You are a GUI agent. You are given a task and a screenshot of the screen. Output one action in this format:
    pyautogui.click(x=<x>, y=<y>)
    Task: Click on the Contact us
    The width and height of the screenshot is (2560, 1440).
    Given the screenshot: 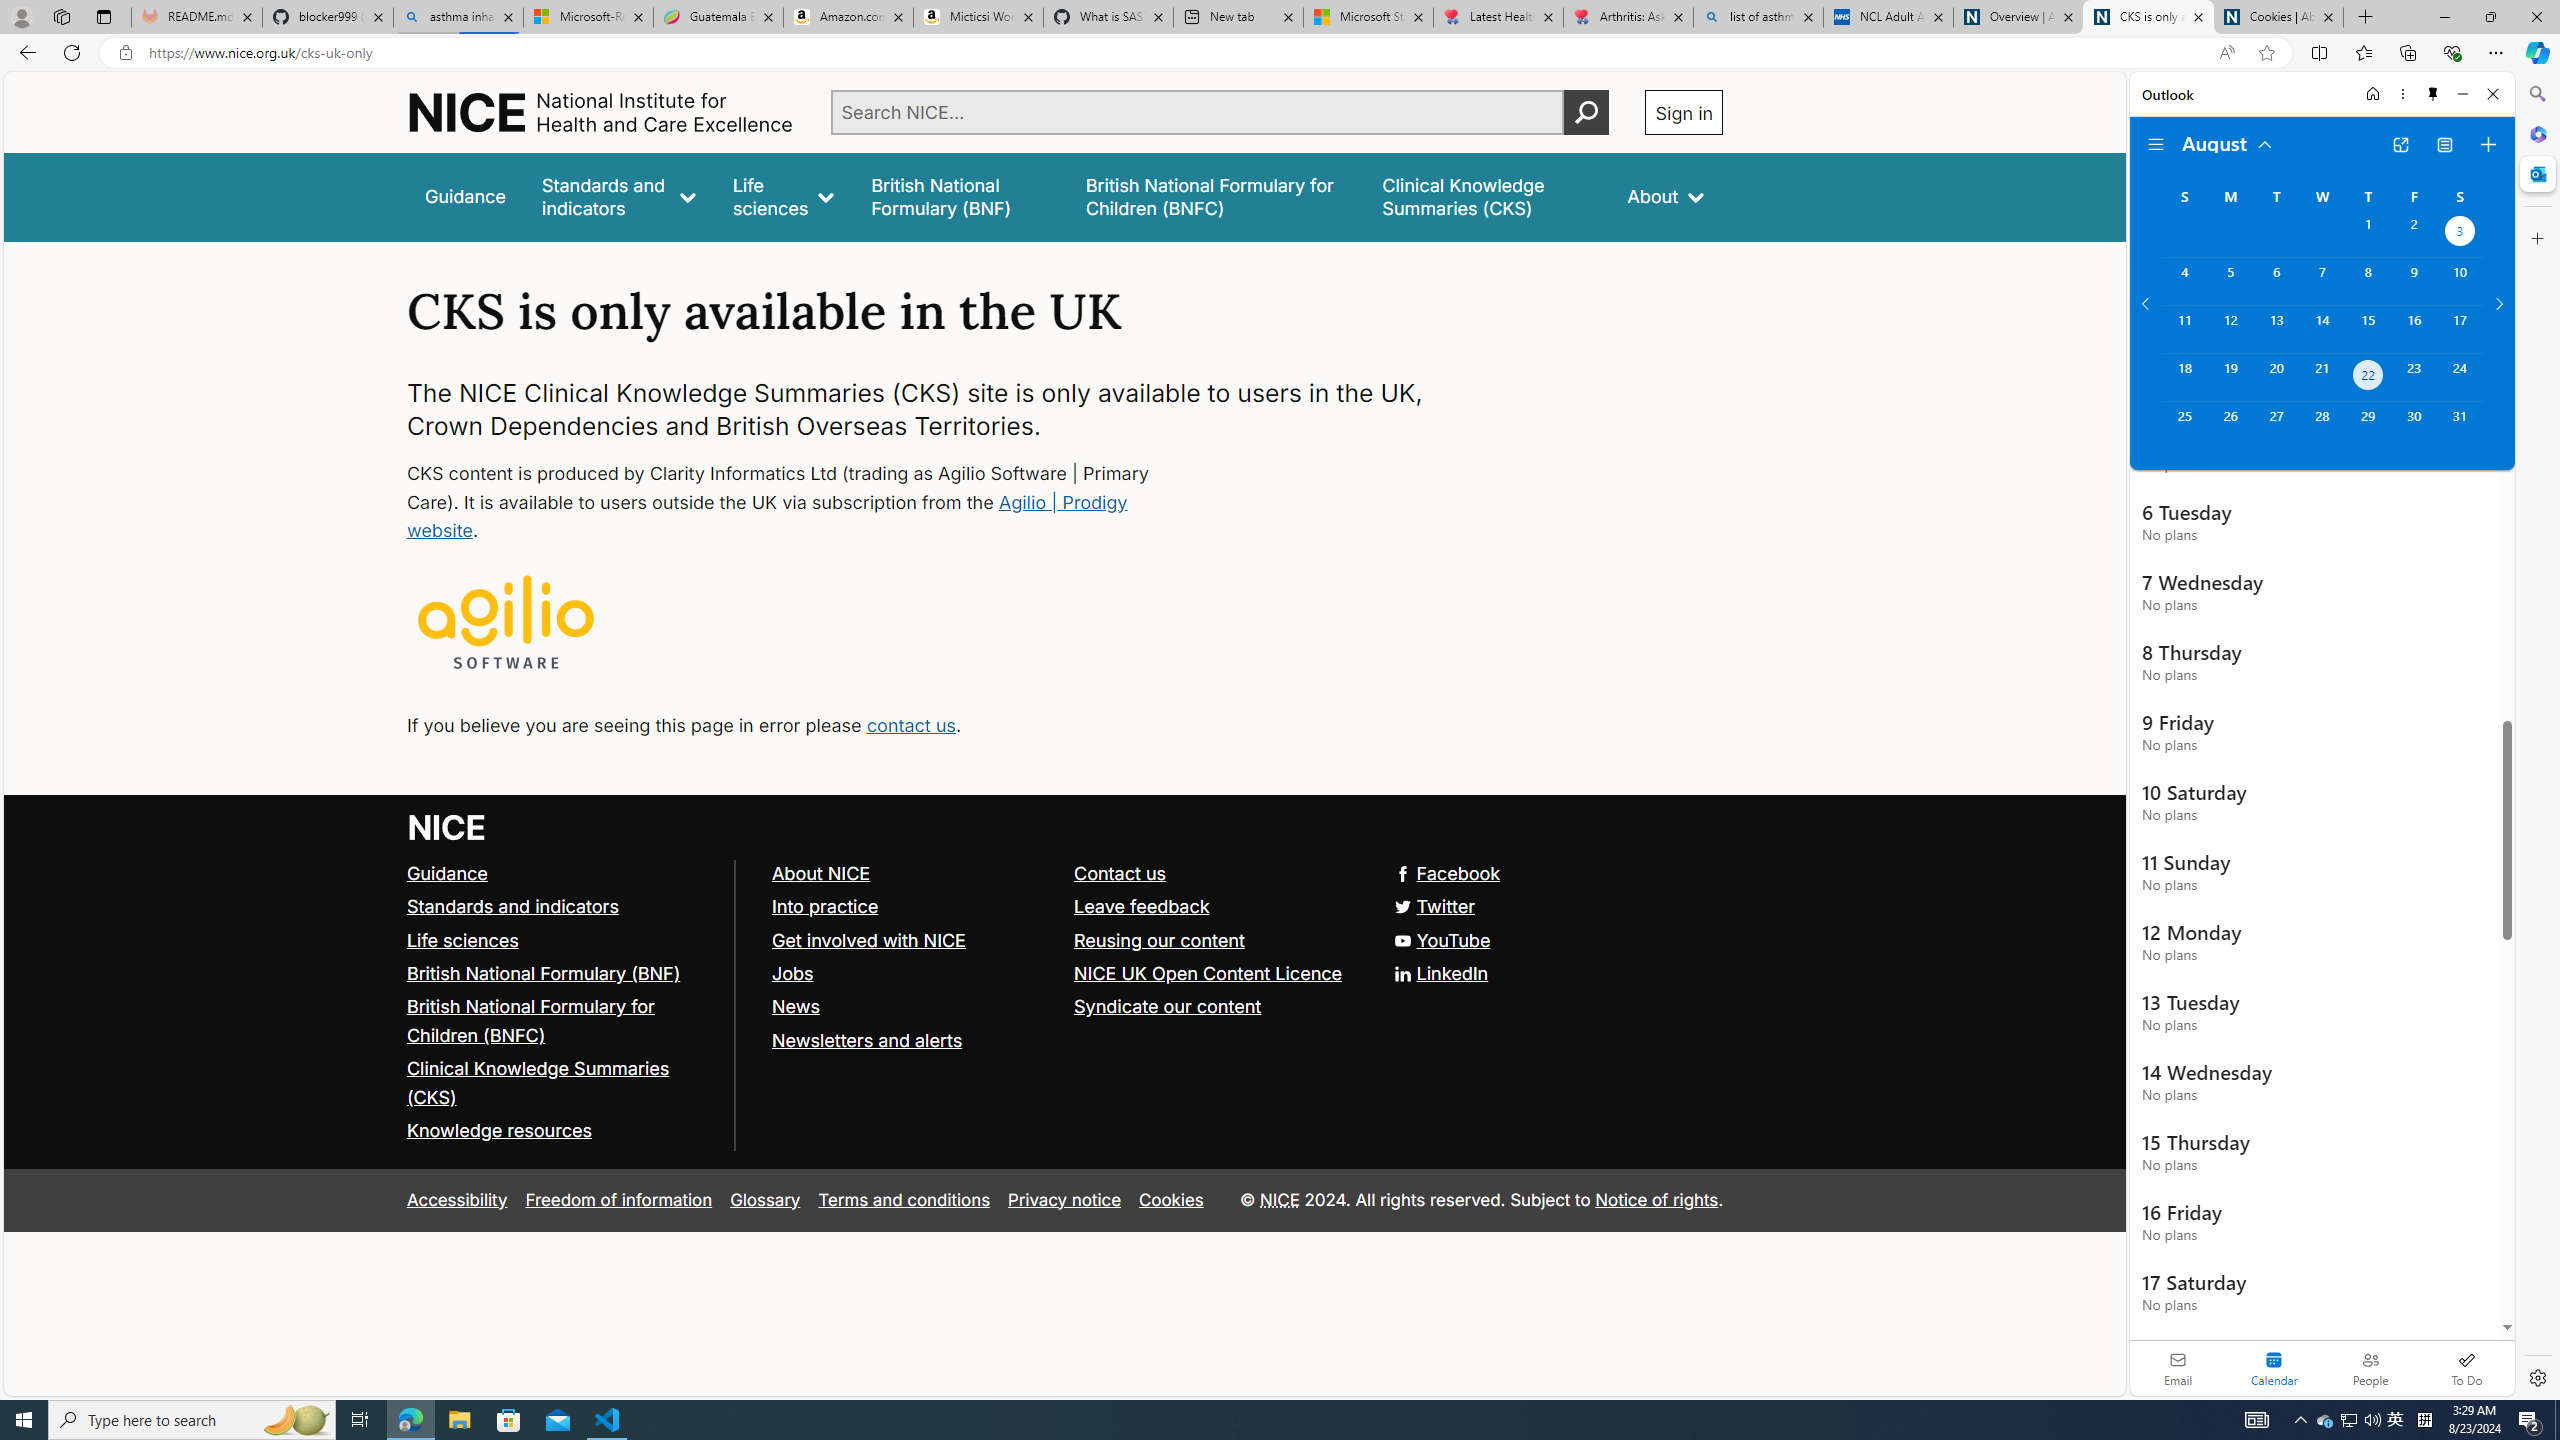 What is the action you would take?
    pyautogui.click(x=1217, y=874)
    